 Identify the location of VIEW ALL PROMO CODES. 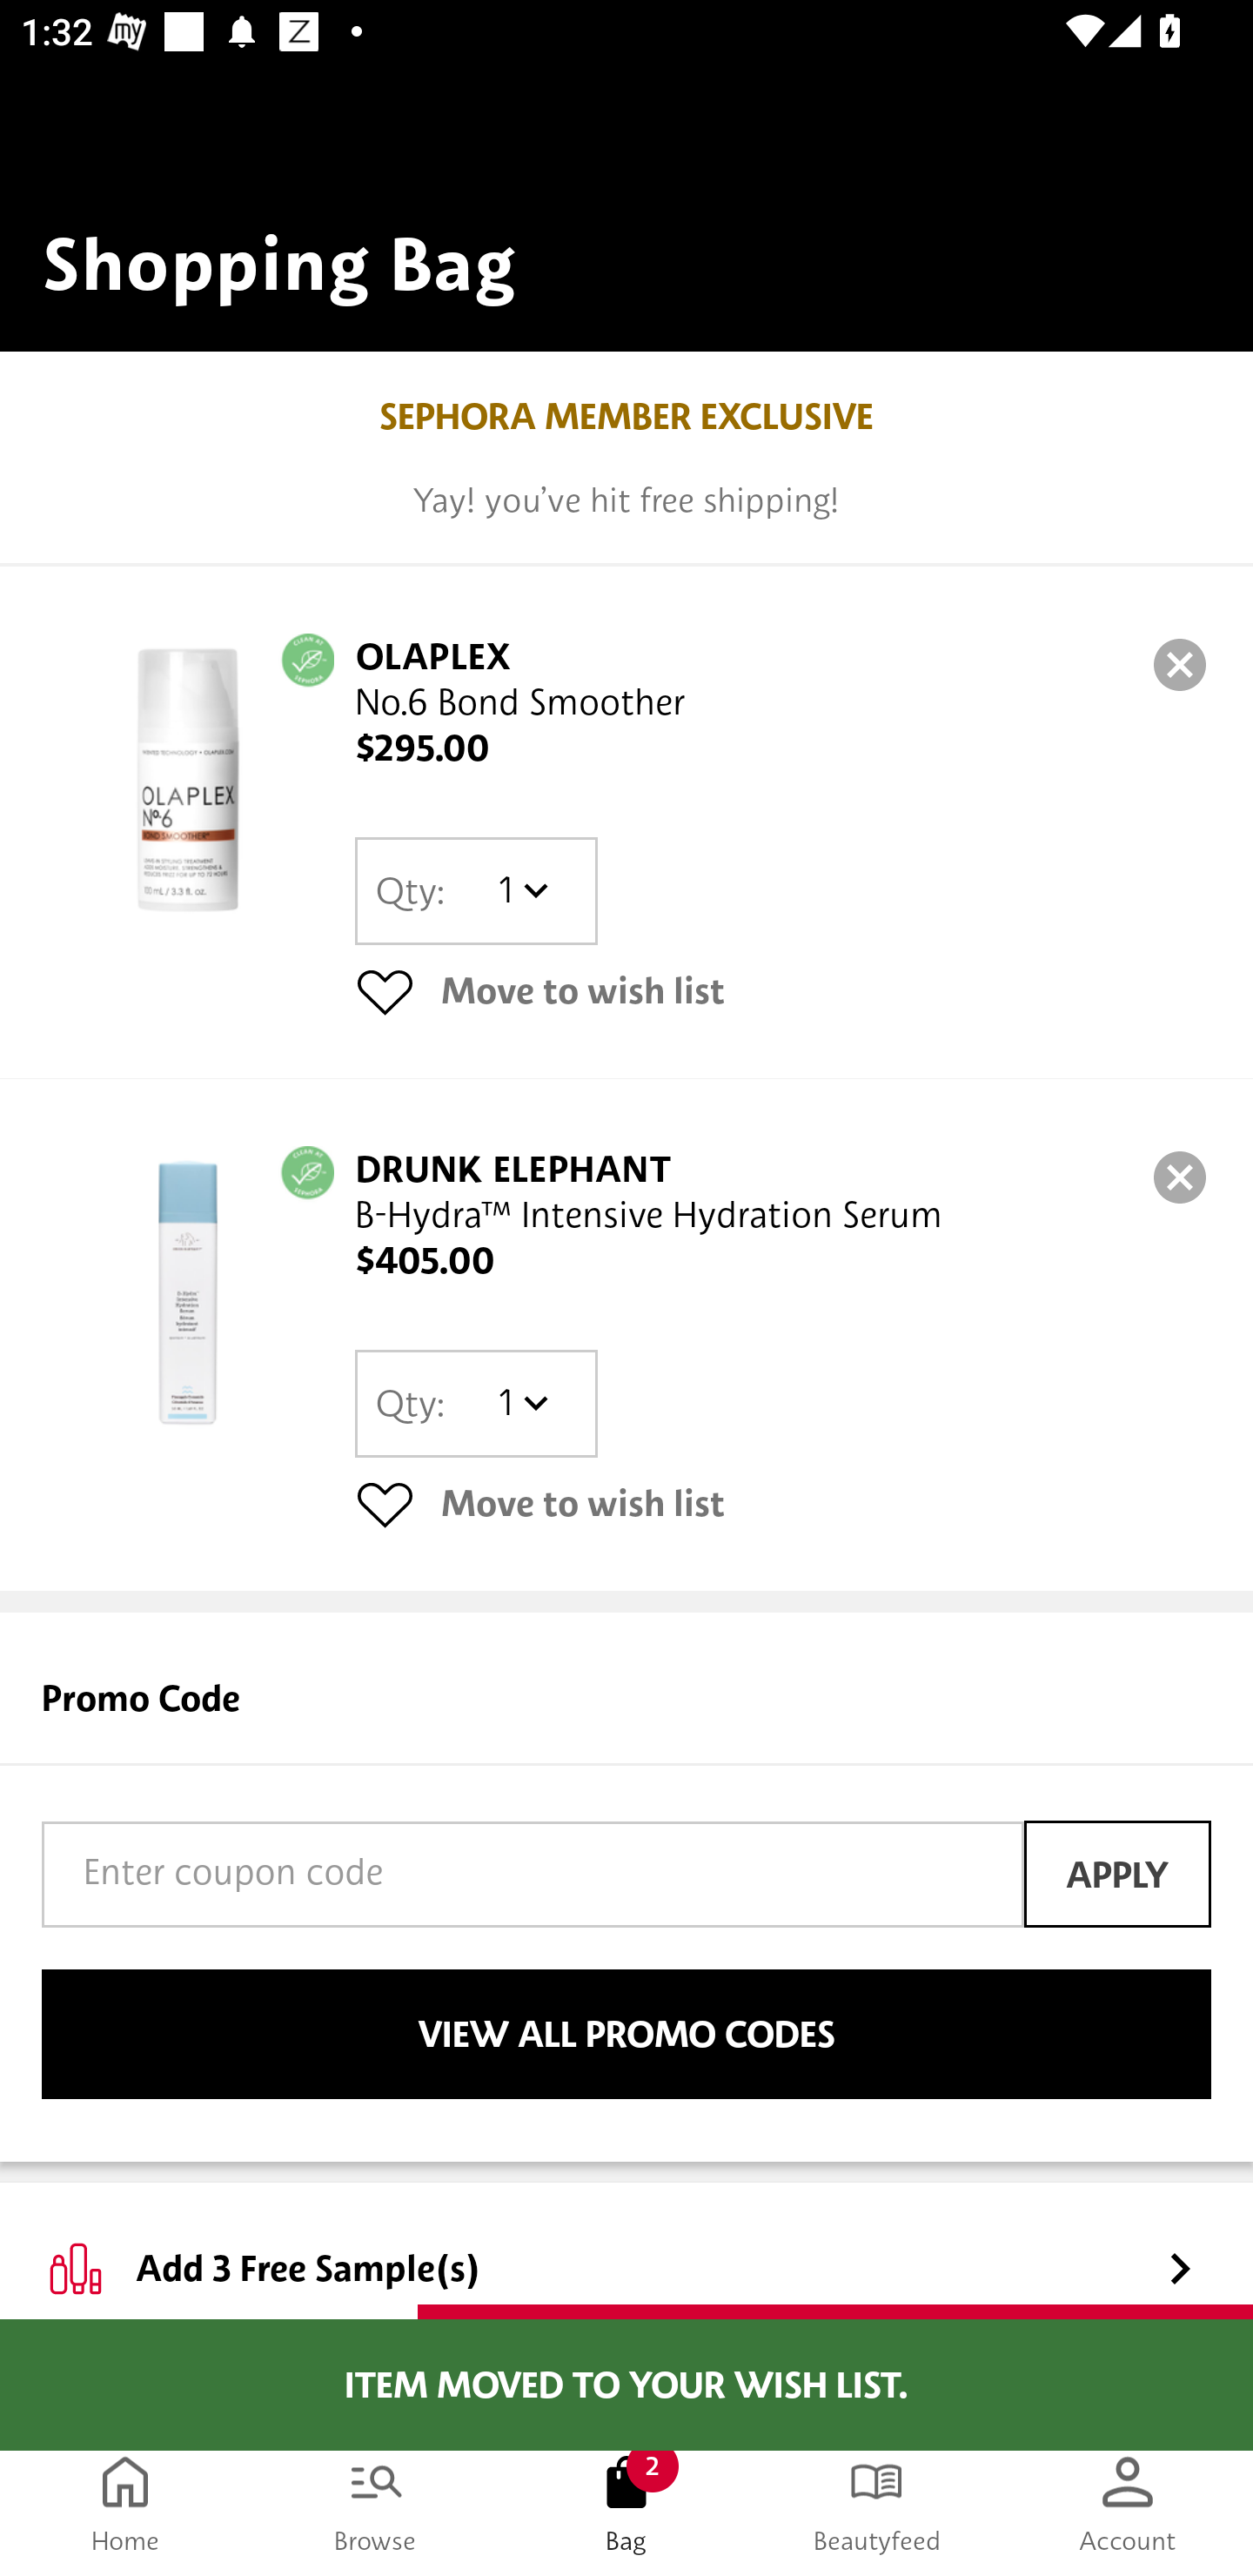
(626, 2035).